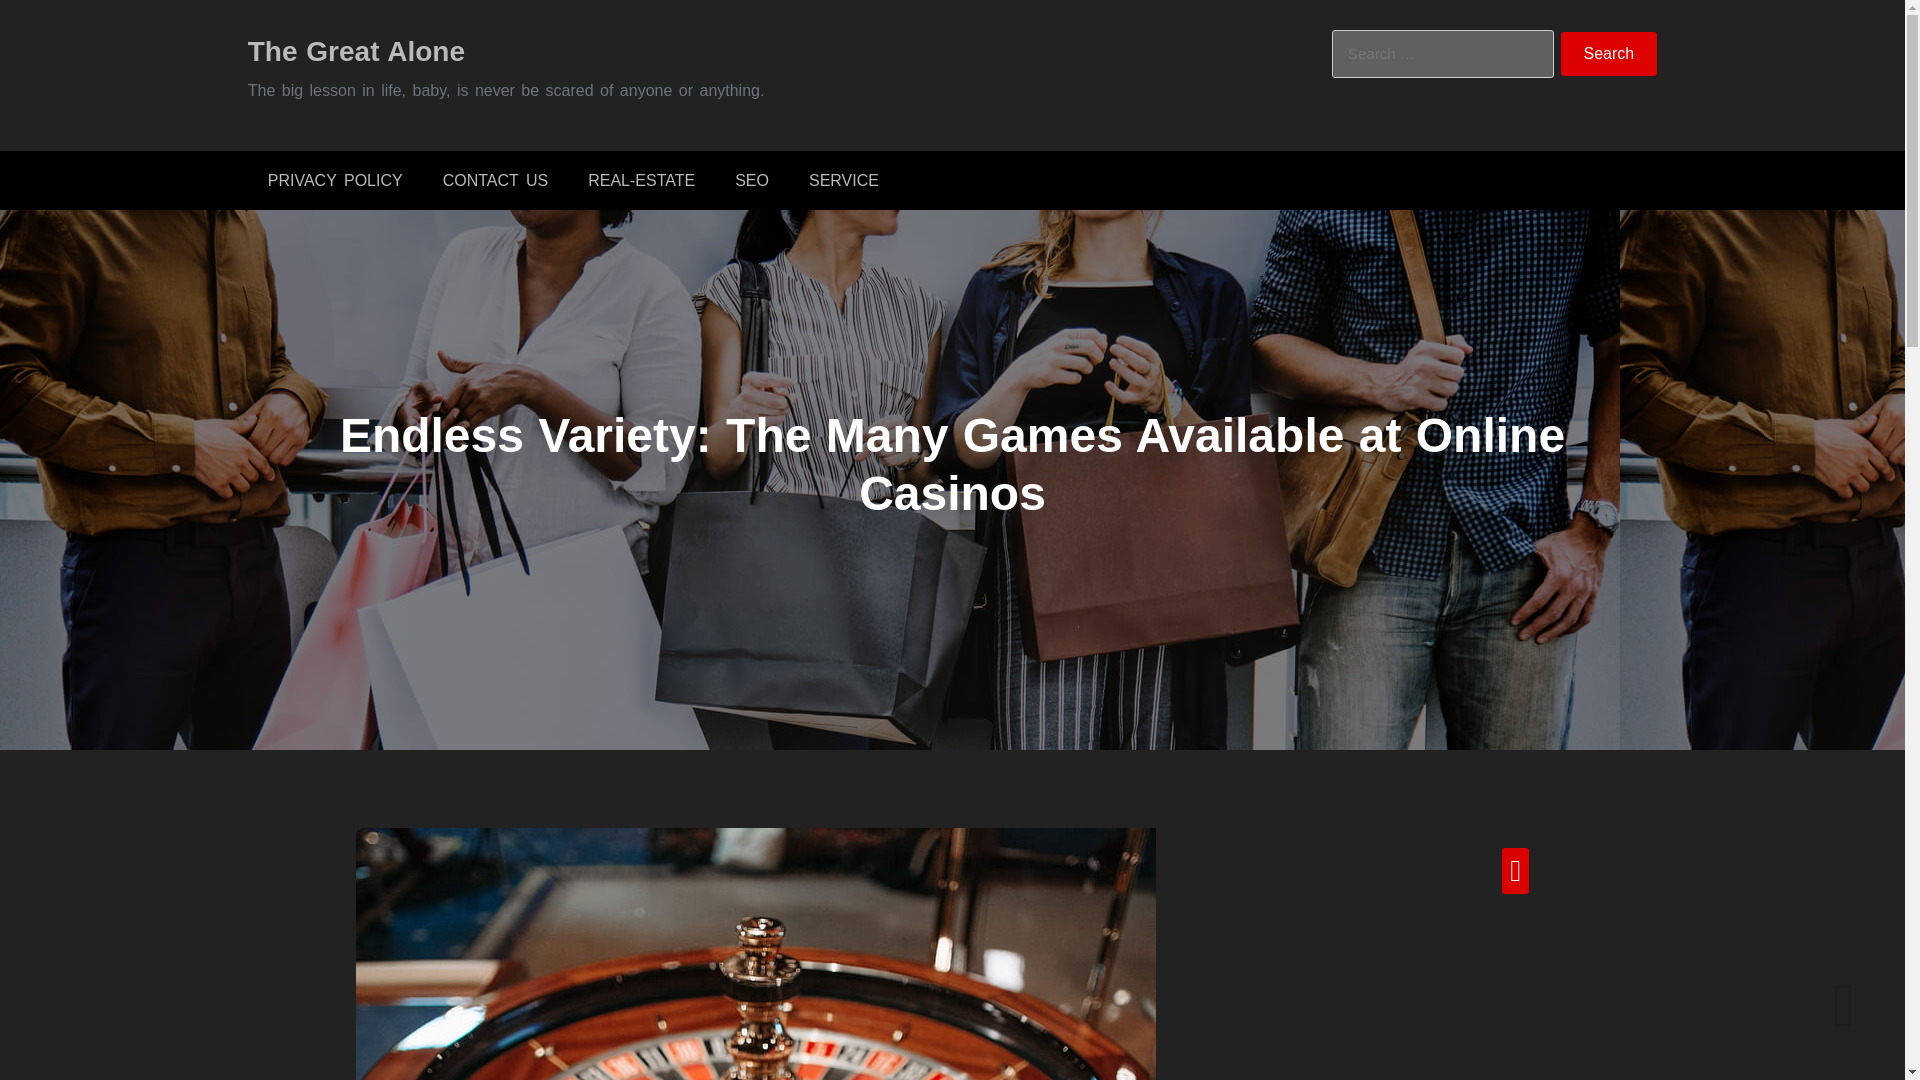 Image resolution: width=1920 pixels, height=1080 pixels. What do you see at coordinates (334, 180) in the screenshot?
I see `PRIVACY POLICY` at bounding box center [334, 180].